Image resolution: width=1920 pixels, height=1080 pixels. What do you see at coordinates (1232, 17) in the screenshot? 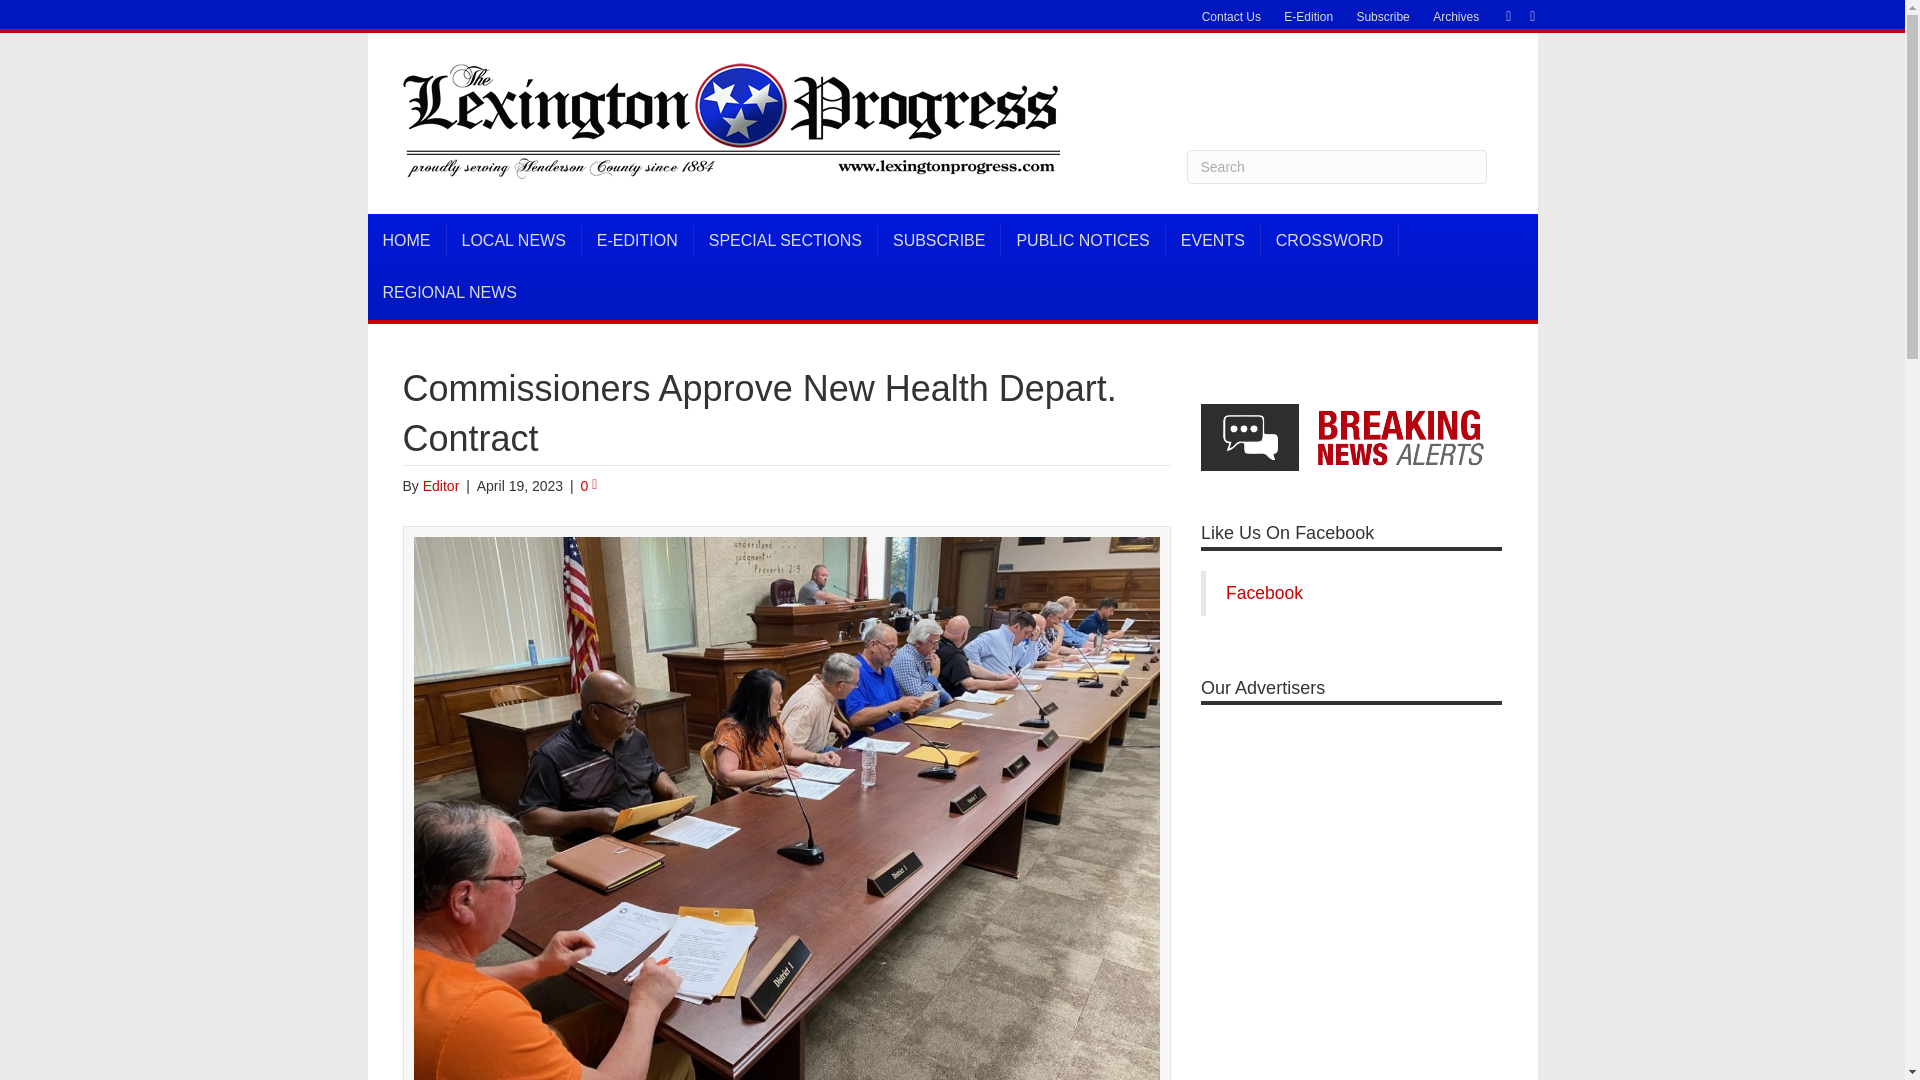
I see `Contact Us` at bounding box center [1232, 17].